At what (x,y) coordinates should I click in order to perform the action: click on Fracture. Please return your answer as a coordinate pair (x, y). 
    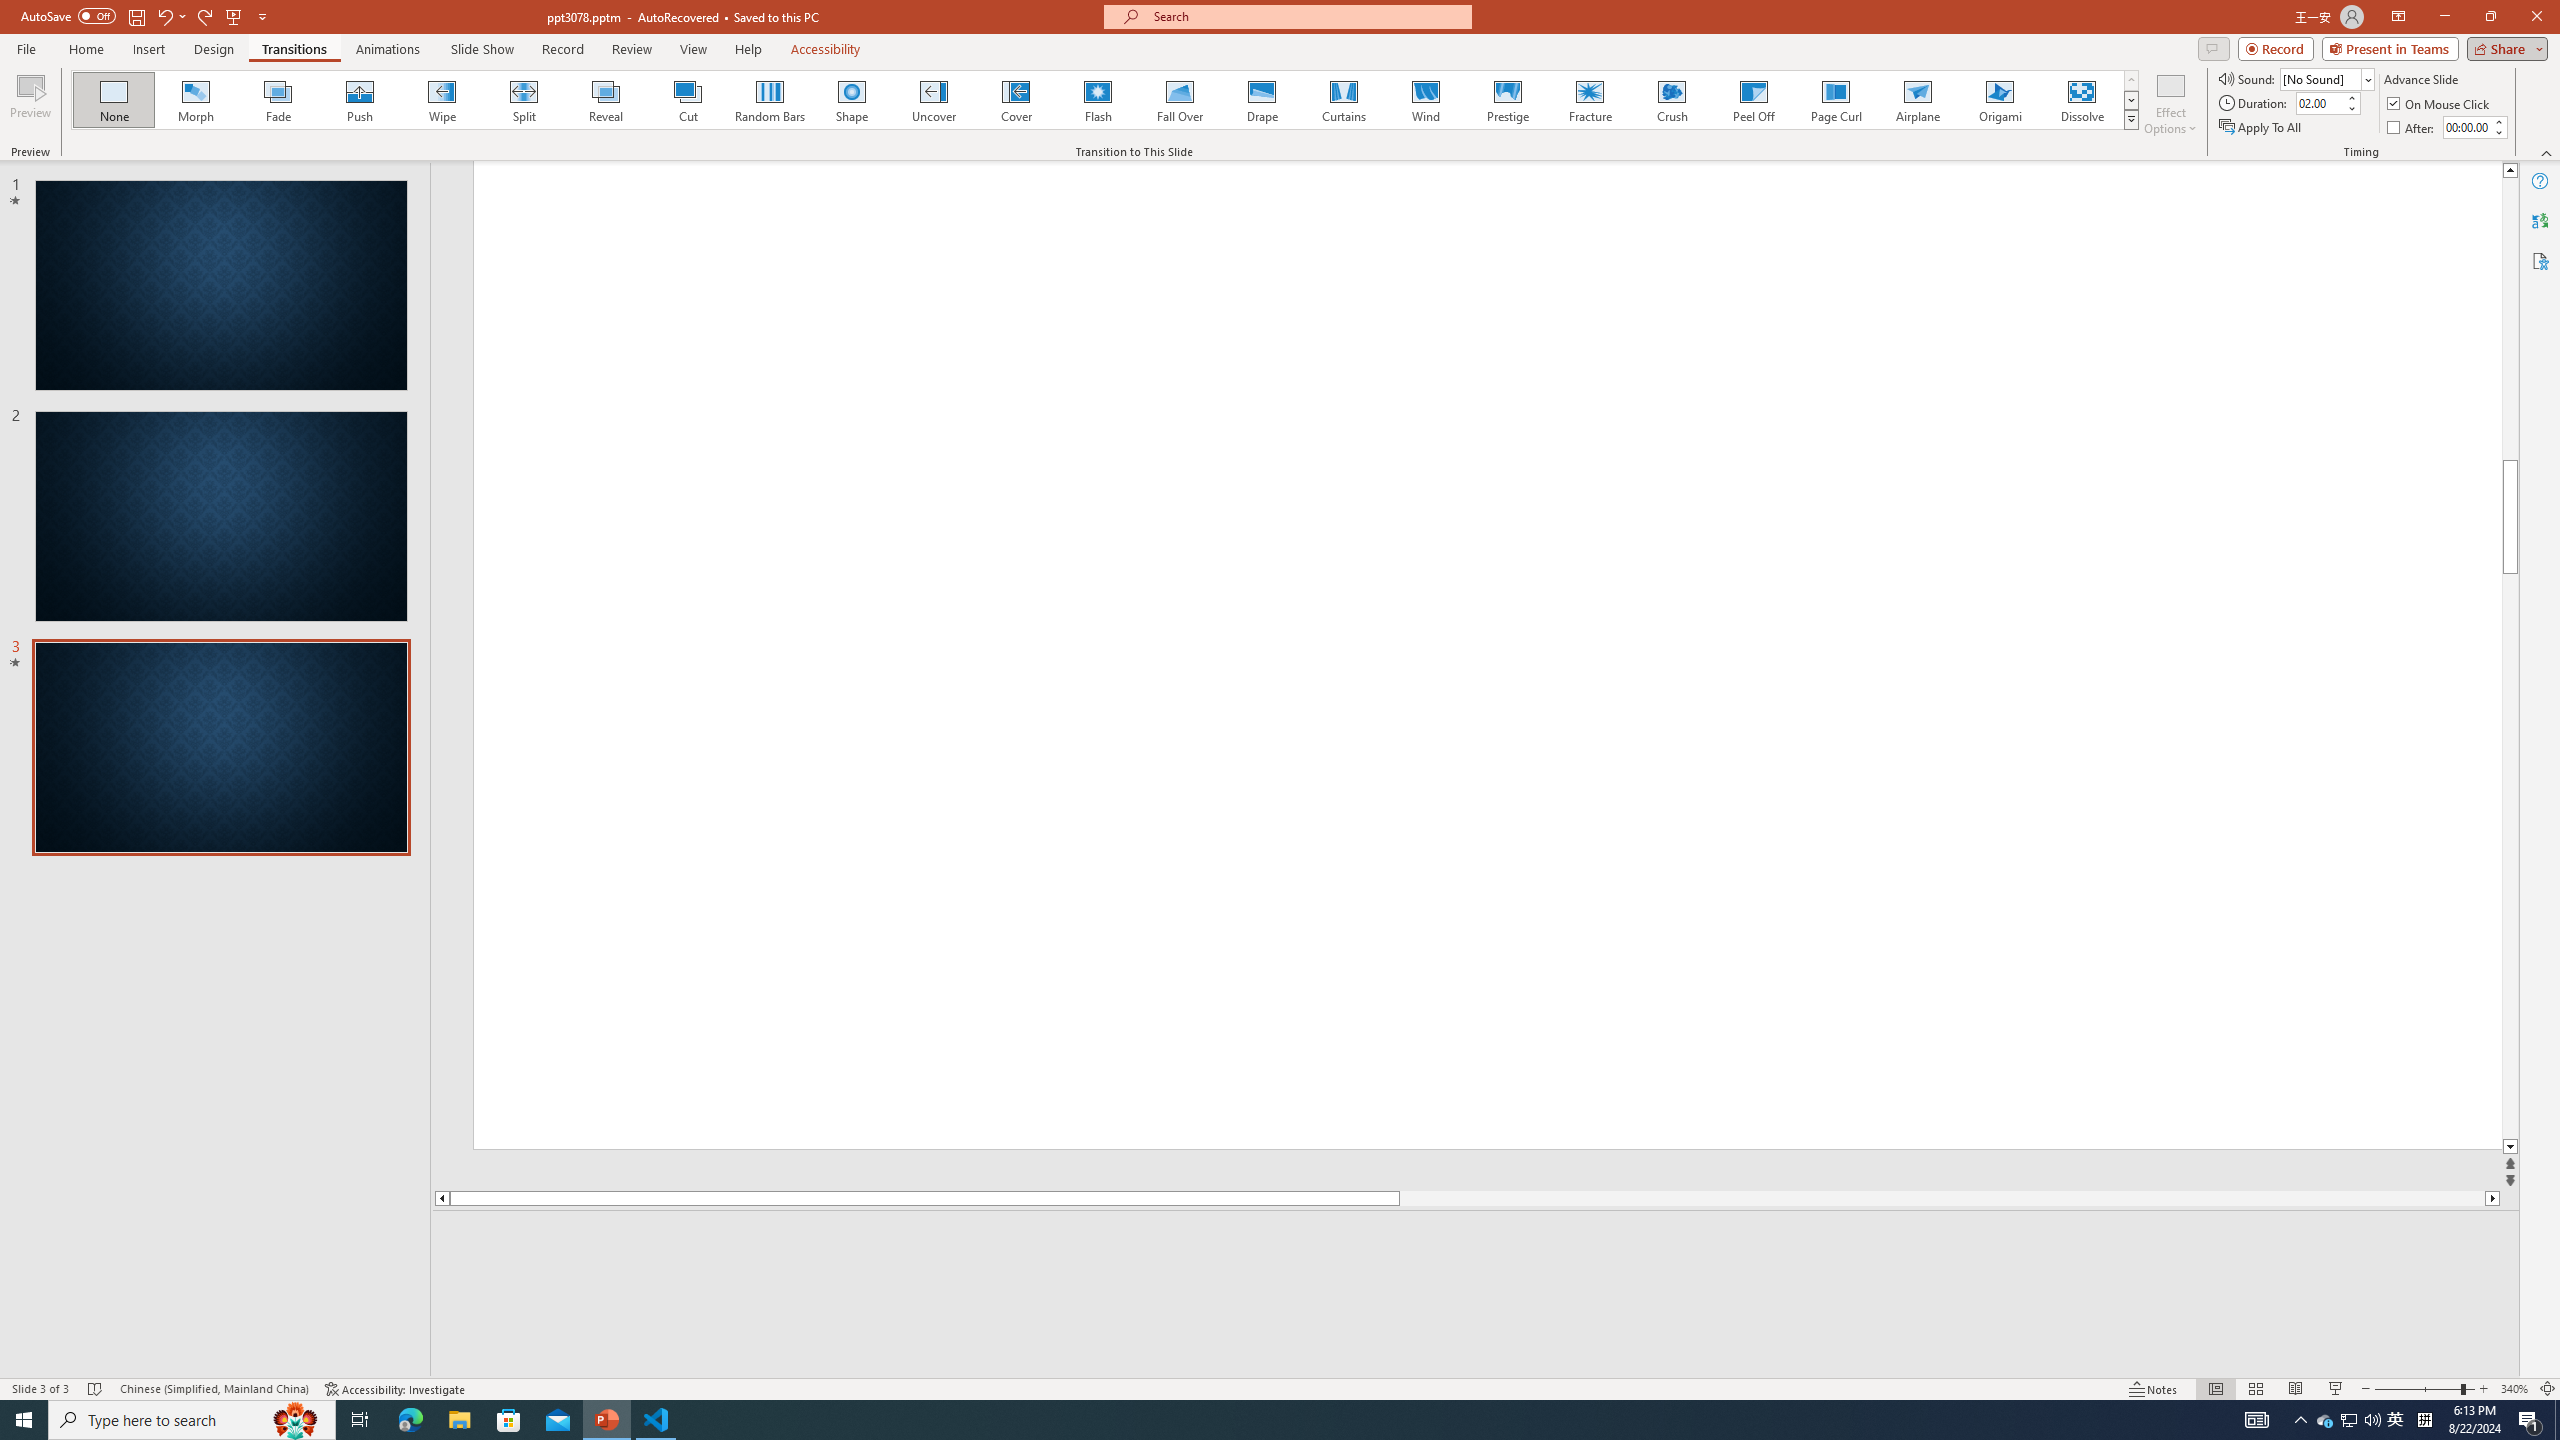
    Looking at the image, I should click on (1589, 100).